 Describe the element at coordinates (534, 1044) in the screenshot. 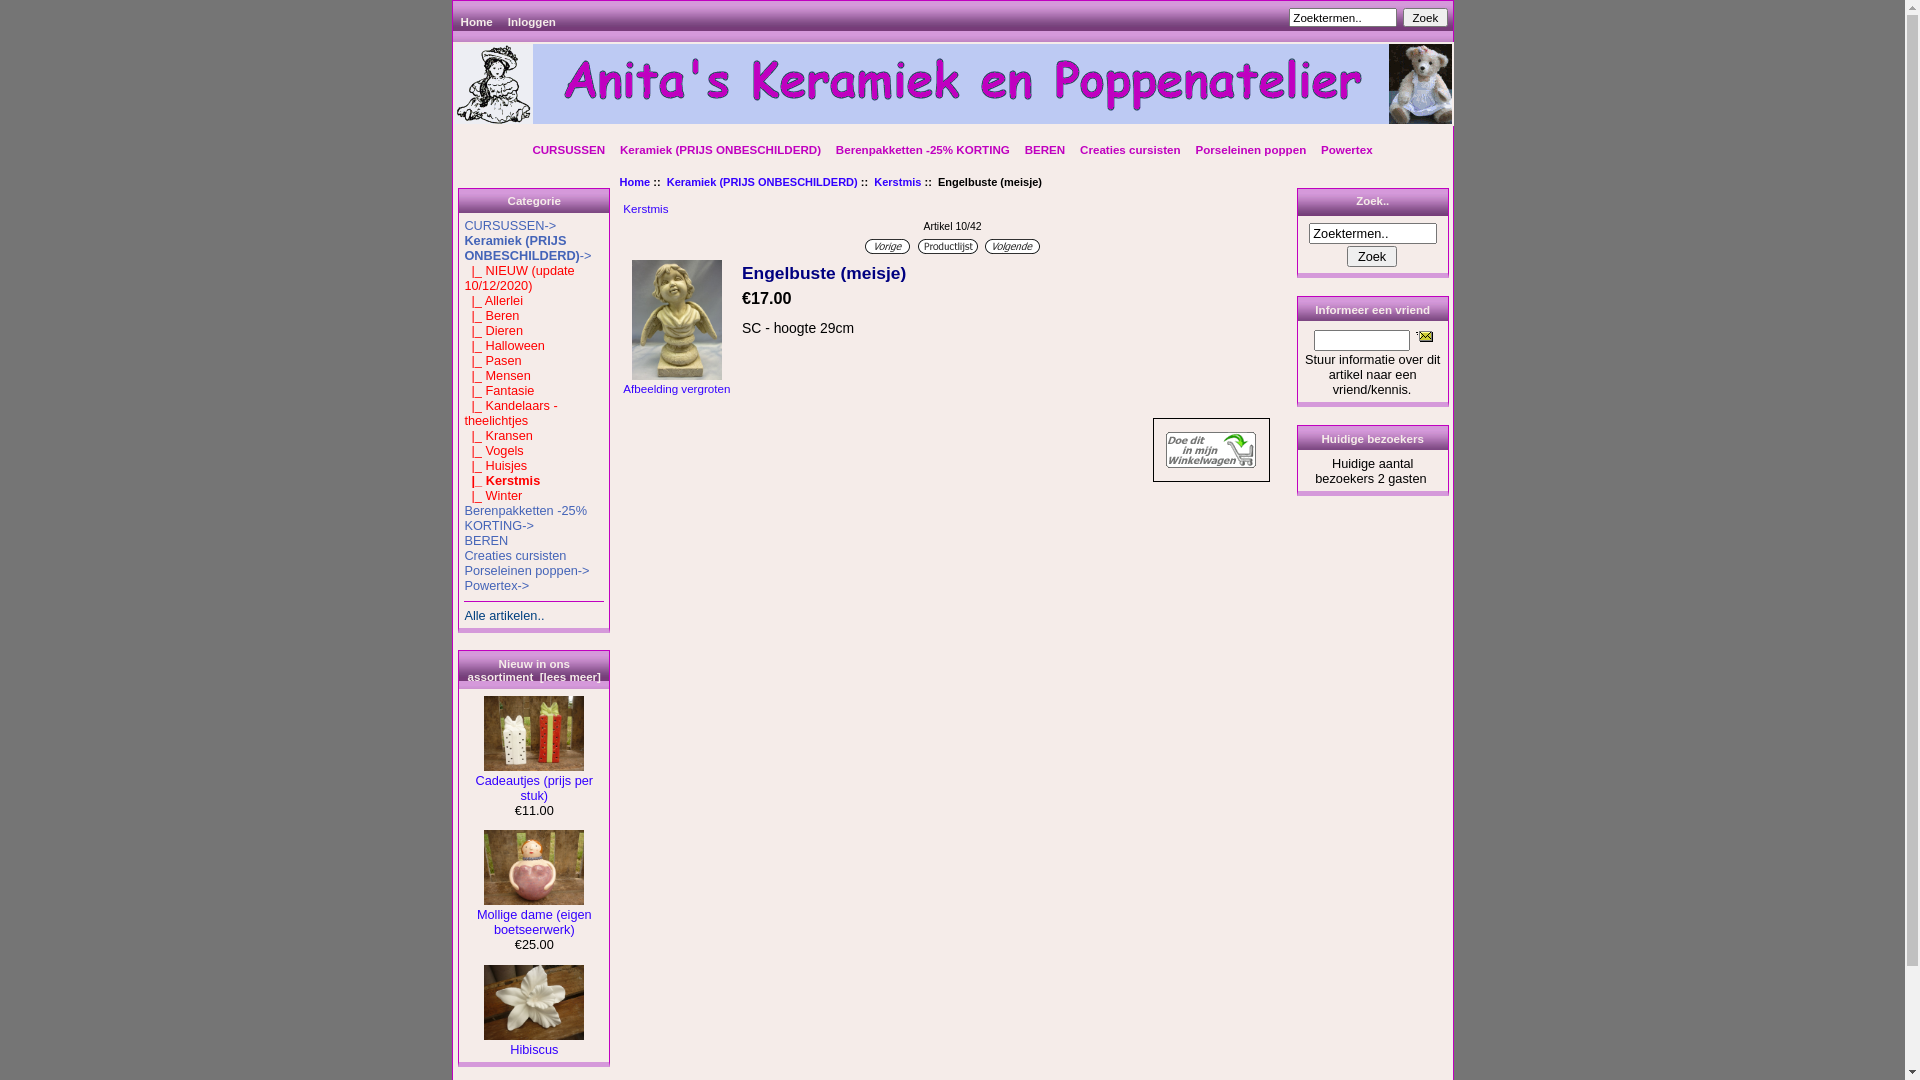

I see `Hibiscus` at that location.